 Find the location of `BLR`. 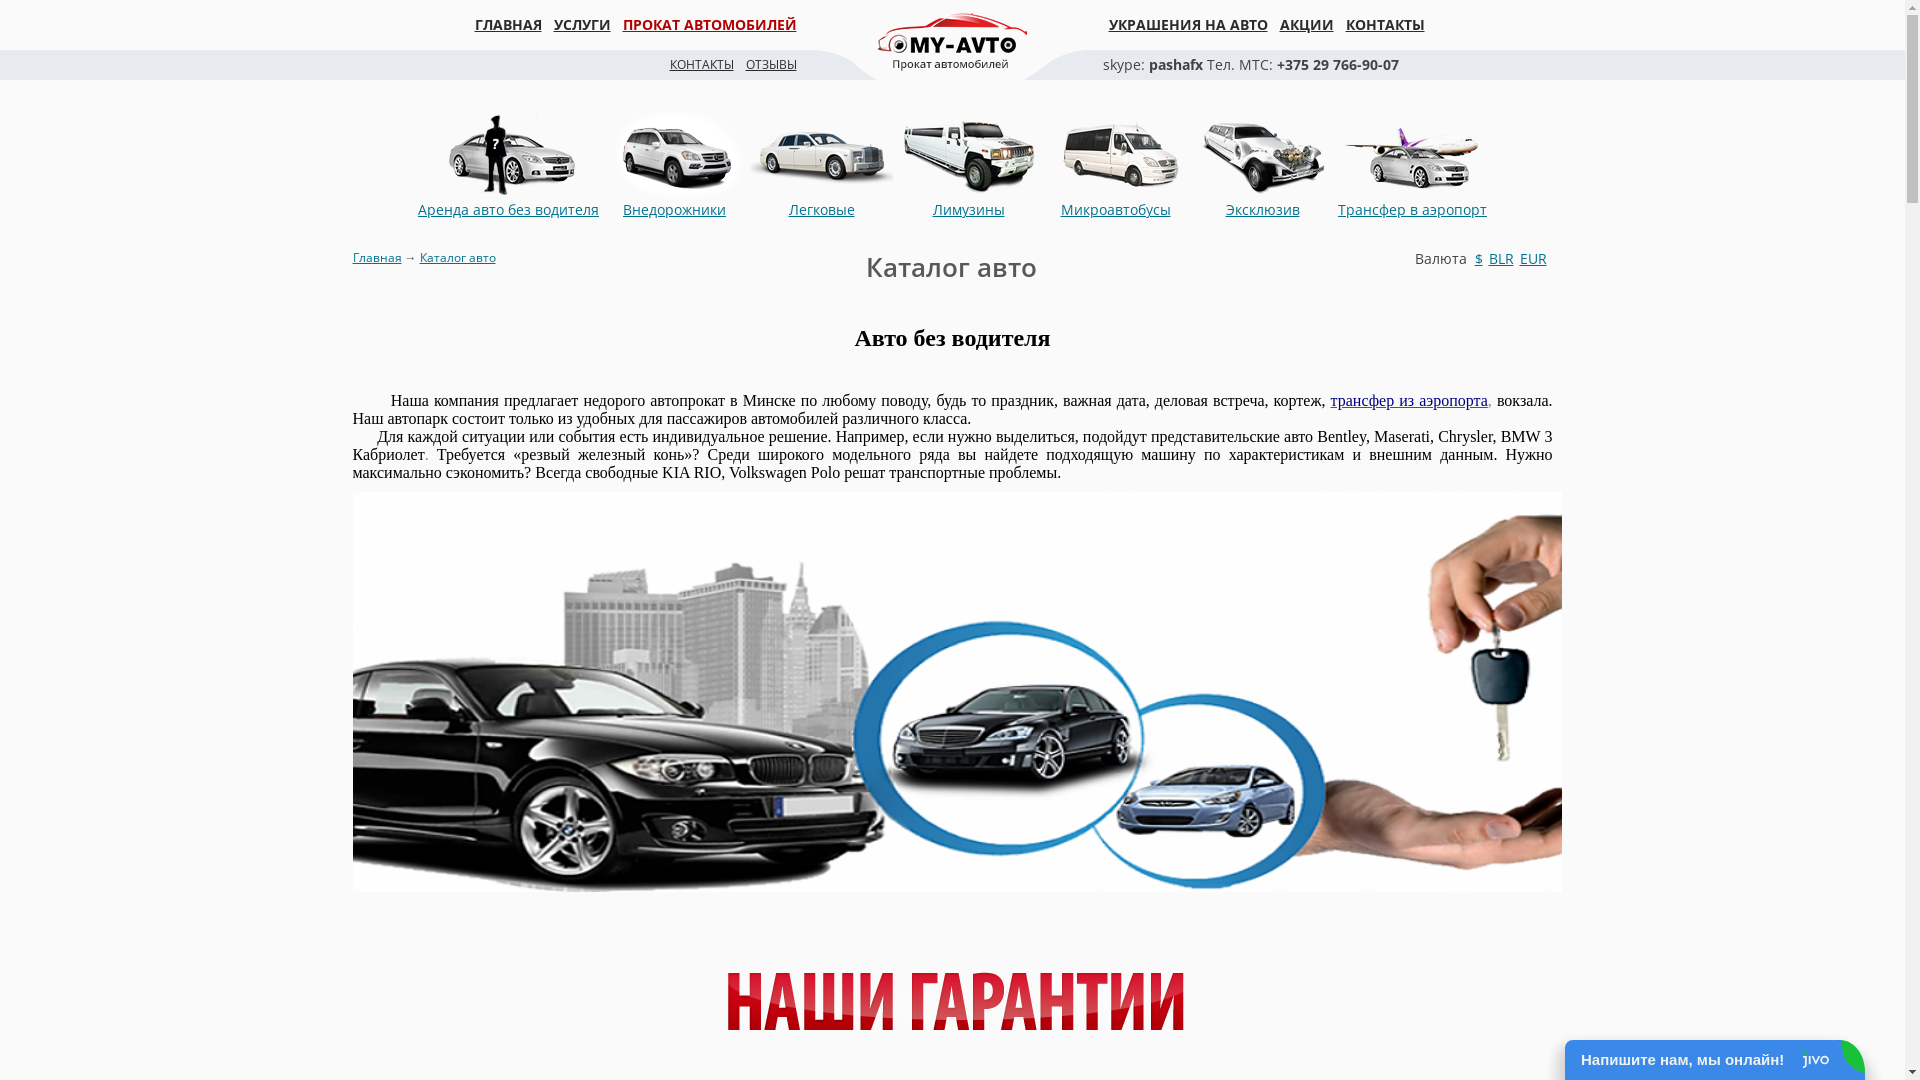

BLR is located at coordinates (1500, 258).